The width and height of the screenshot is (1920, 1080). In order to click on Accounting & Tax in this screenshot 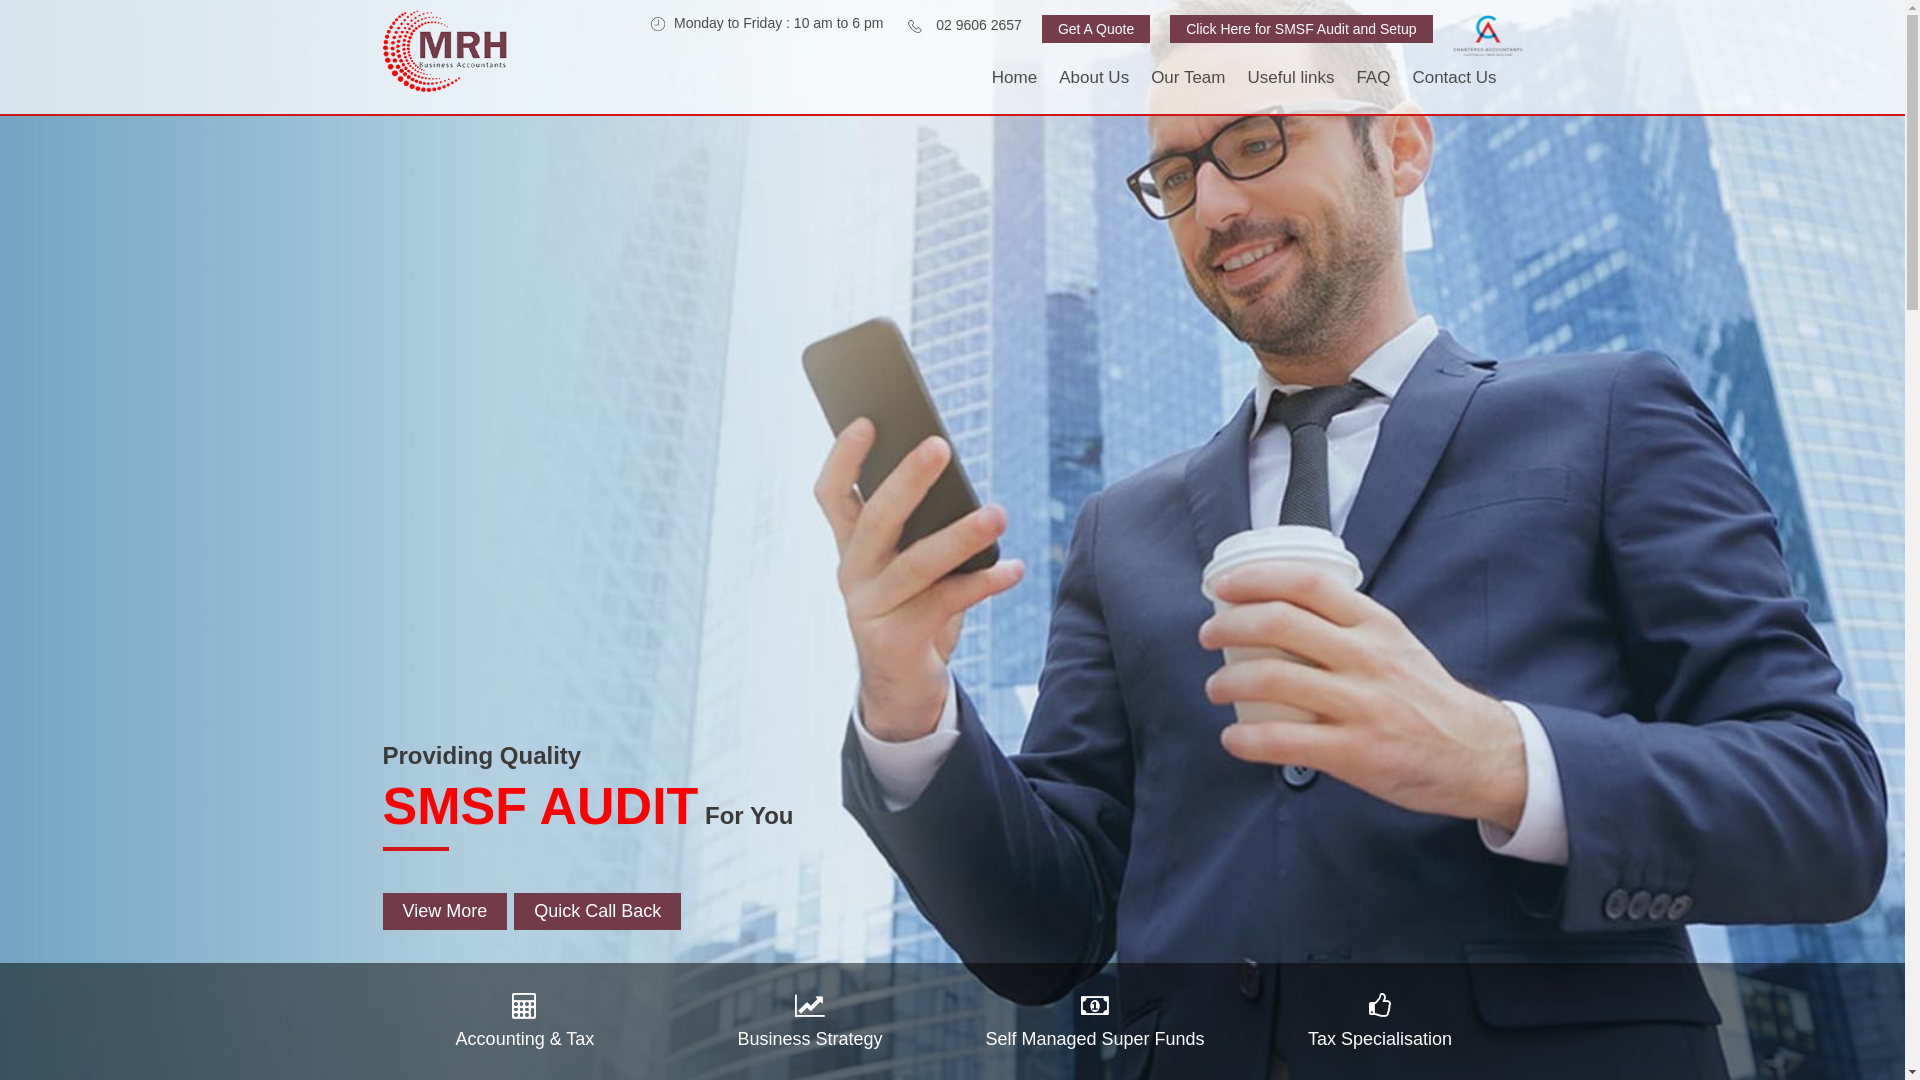, I will do `click(526, 1022)`.